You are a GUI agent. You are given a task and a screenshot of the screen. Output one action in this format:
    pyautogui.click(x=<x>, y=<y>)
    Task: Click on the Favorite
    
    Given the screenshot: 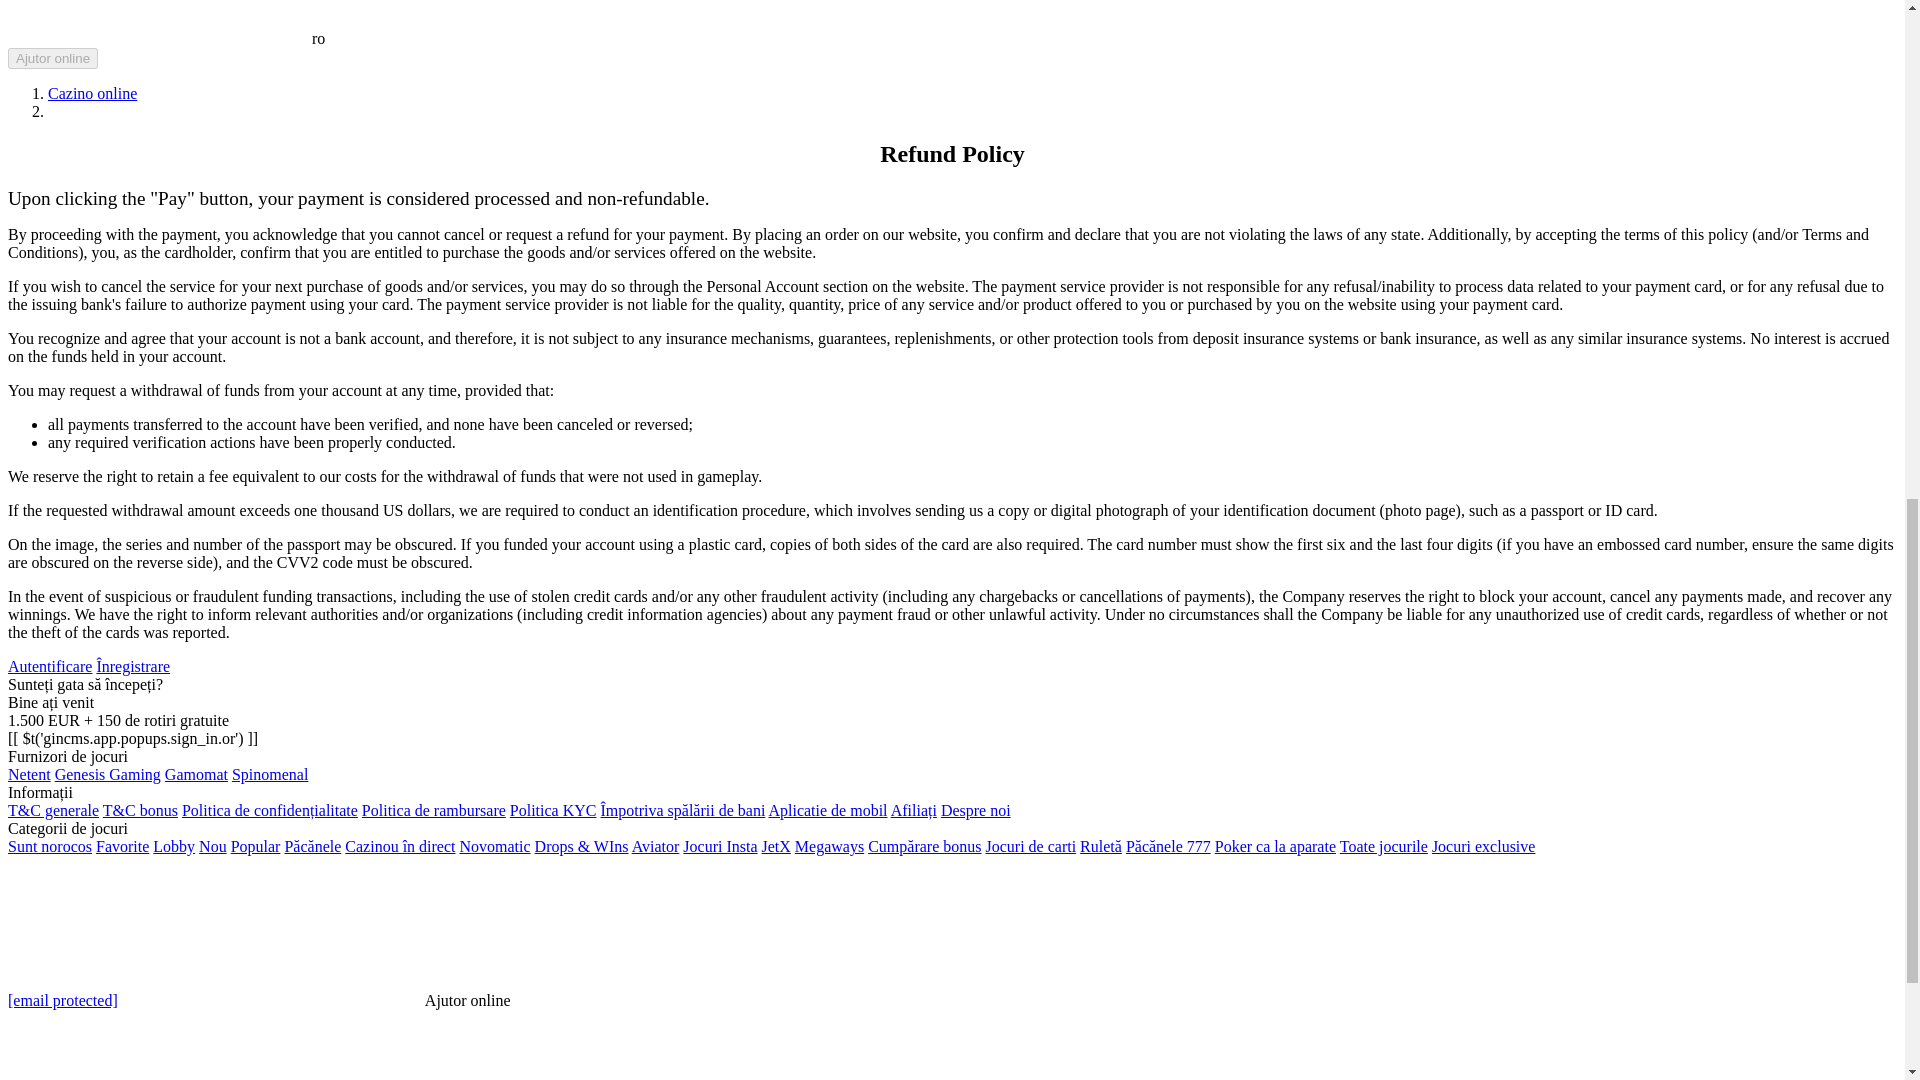 What is the action you would take?
    pyautogui.click(x=122, y=846)
    